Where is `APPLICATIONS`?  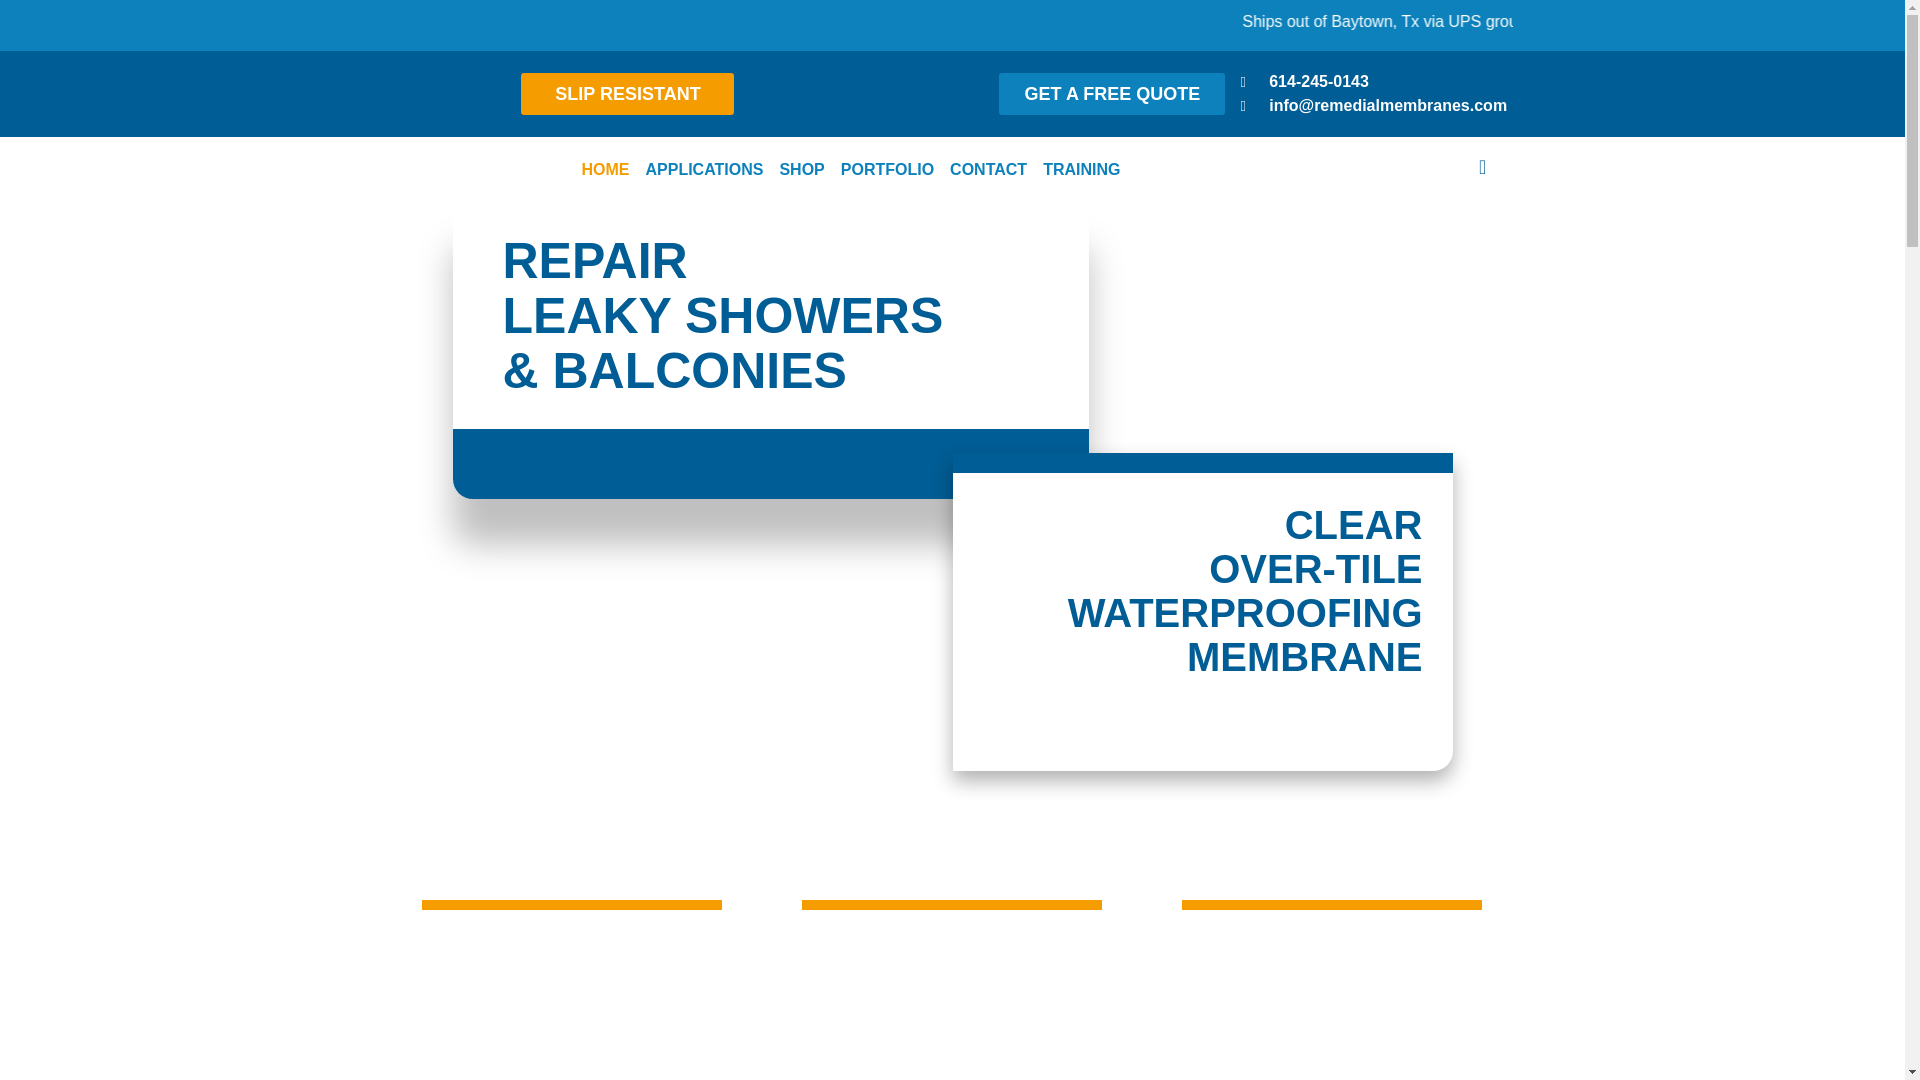
APPLICATIONS is located at coordinates (704, 170).